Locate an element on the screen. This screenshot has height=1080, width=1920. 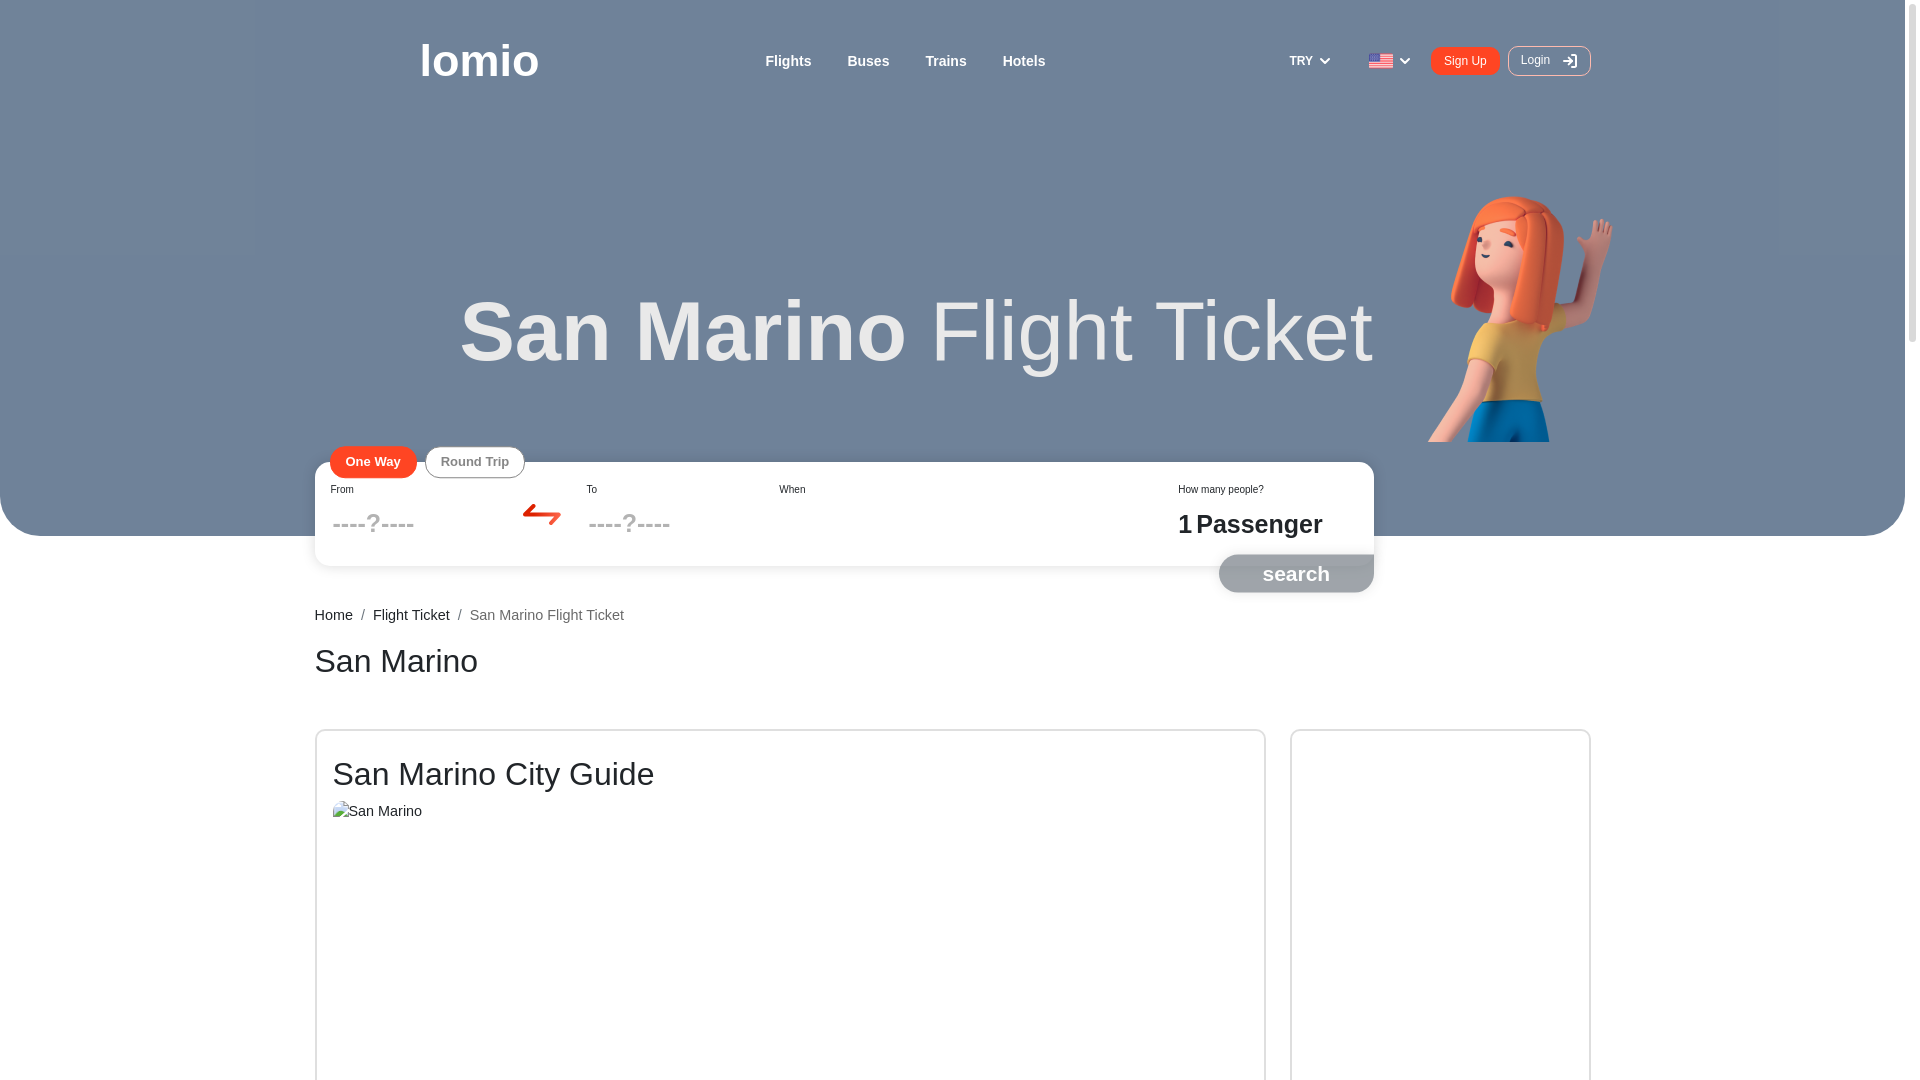
lomio is located at coordinates (426, 61).